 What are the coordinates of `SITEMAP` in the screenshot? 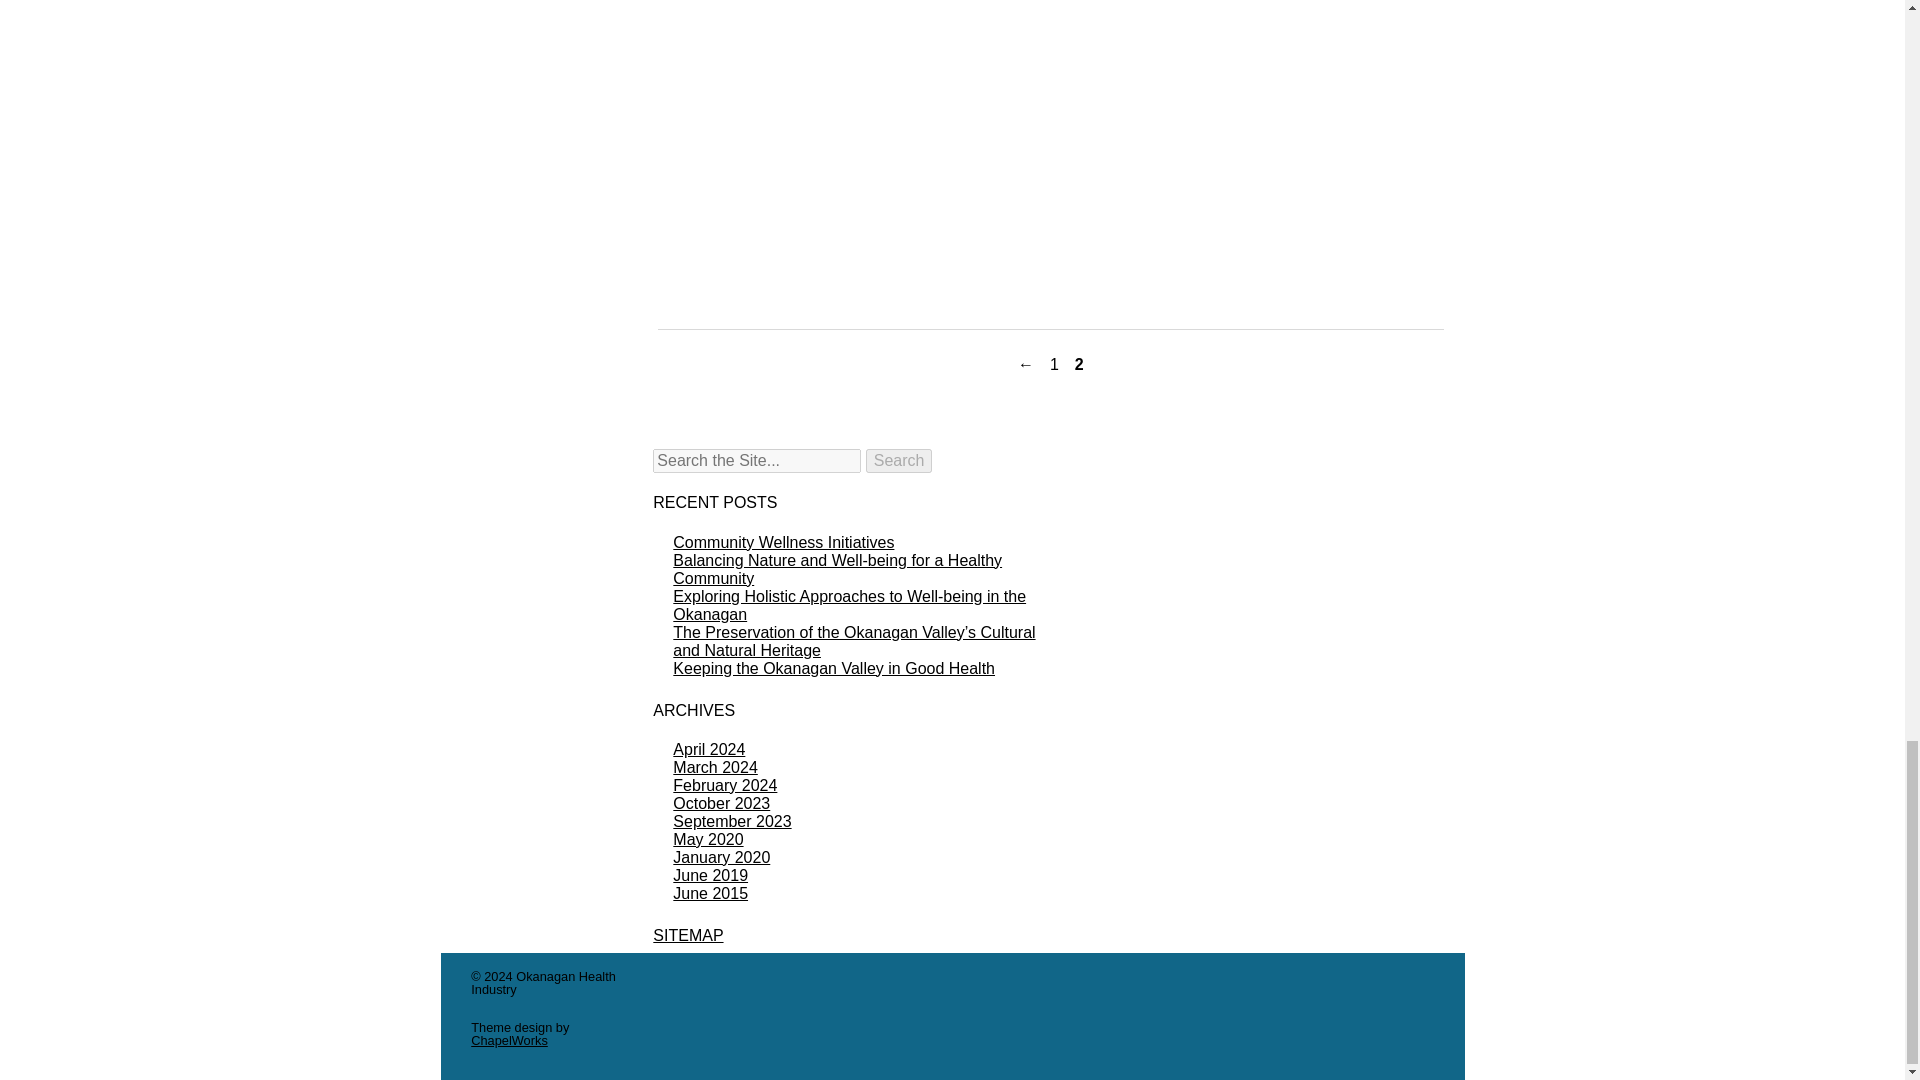 It's located at (688, 934).